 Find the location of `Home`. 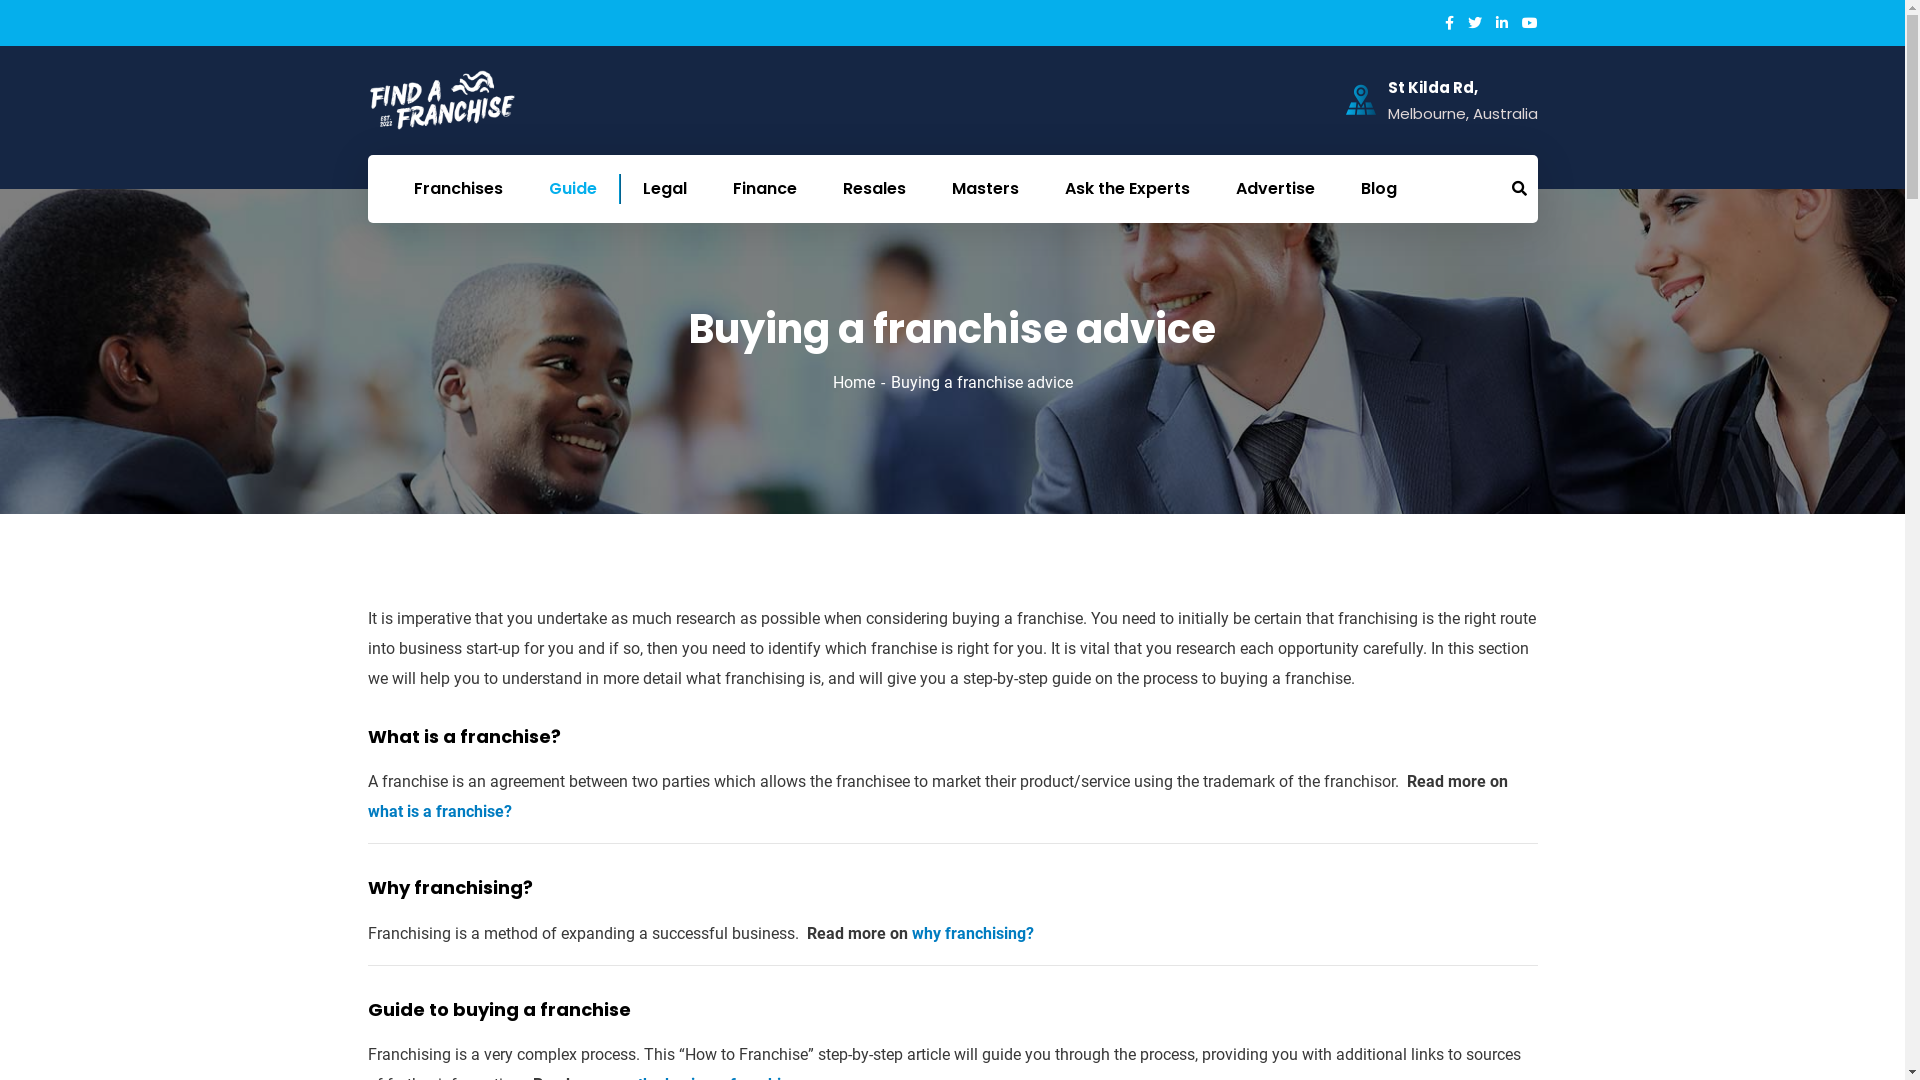

Home is located at coordinates (861, 382).